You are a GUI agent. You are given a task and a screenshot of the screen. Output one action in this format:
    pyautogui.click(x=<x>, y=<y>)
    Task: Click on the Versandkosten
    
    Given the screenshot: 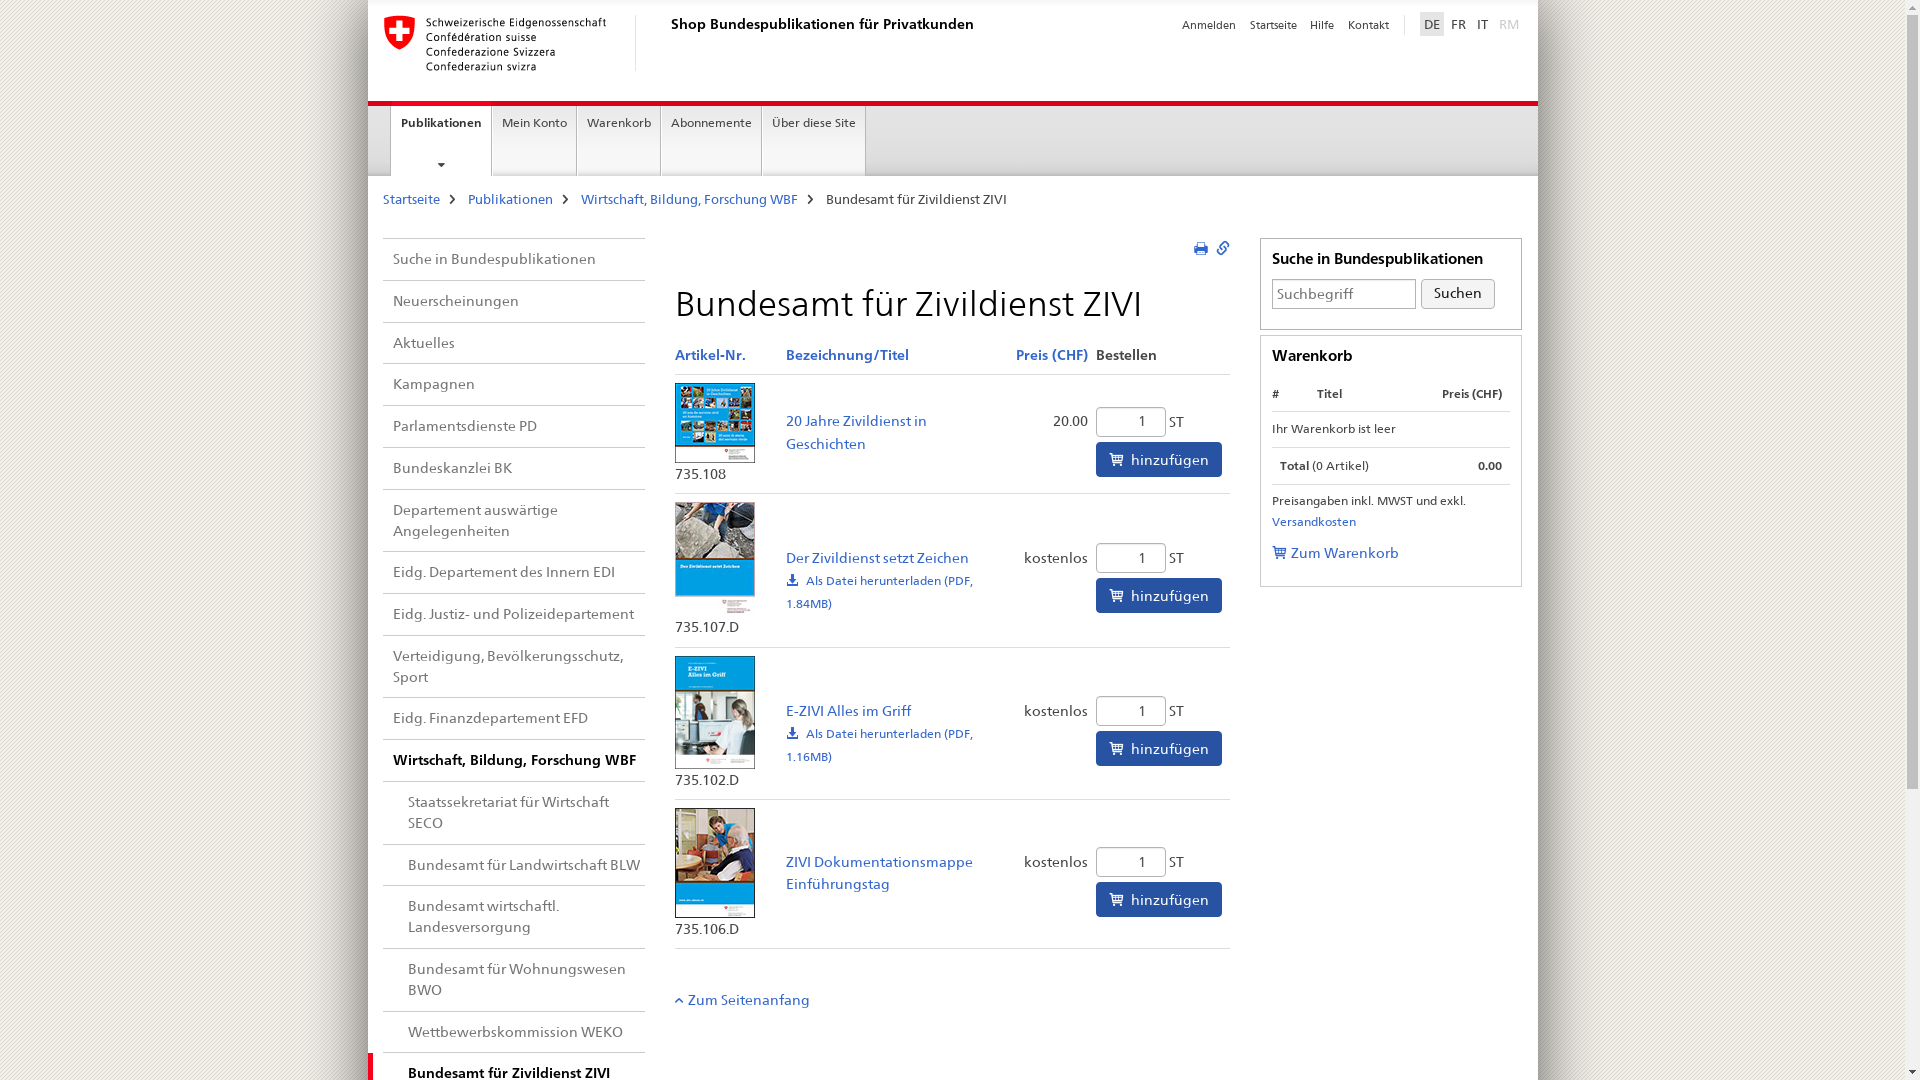 What is the action you would take?
    pyautogui.click(x=1314, y=522)
    